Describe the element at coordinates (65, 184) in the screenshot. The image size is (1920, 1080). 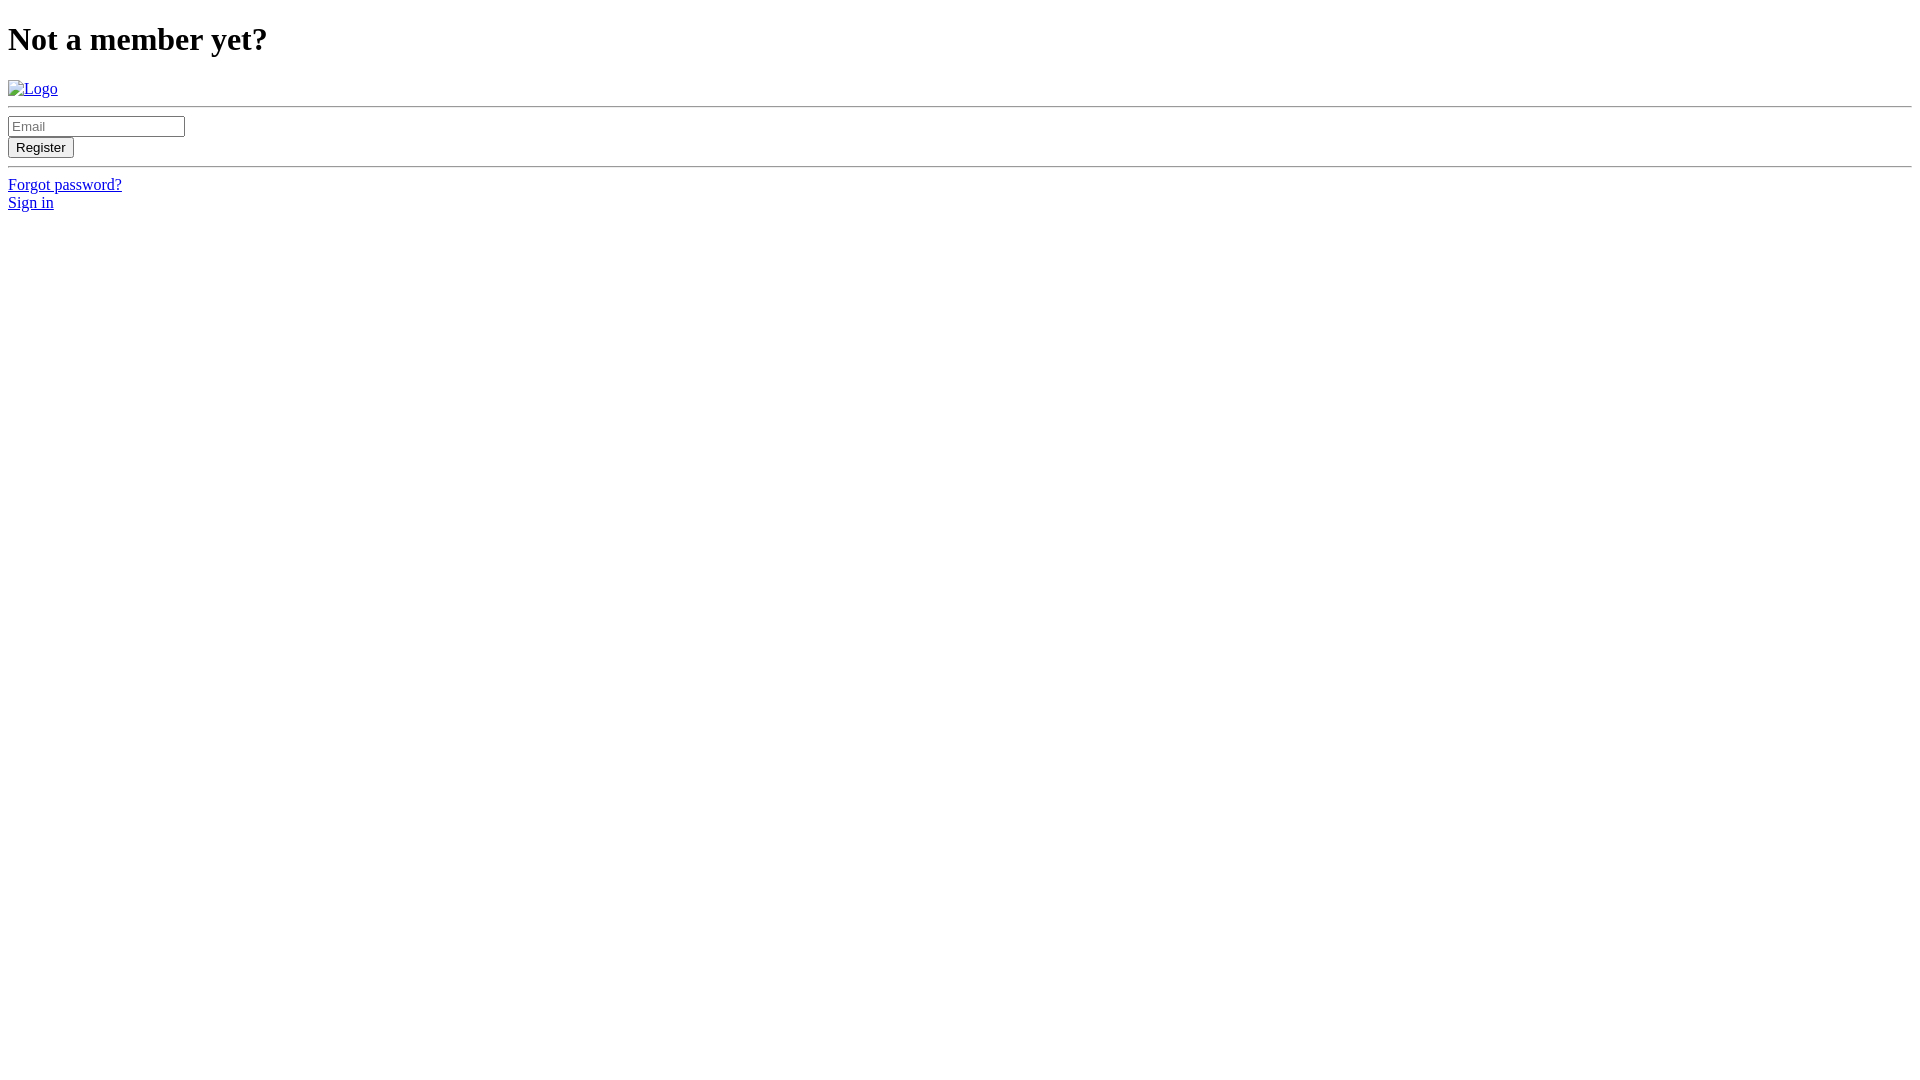
I see `Forgot password?` at that location.